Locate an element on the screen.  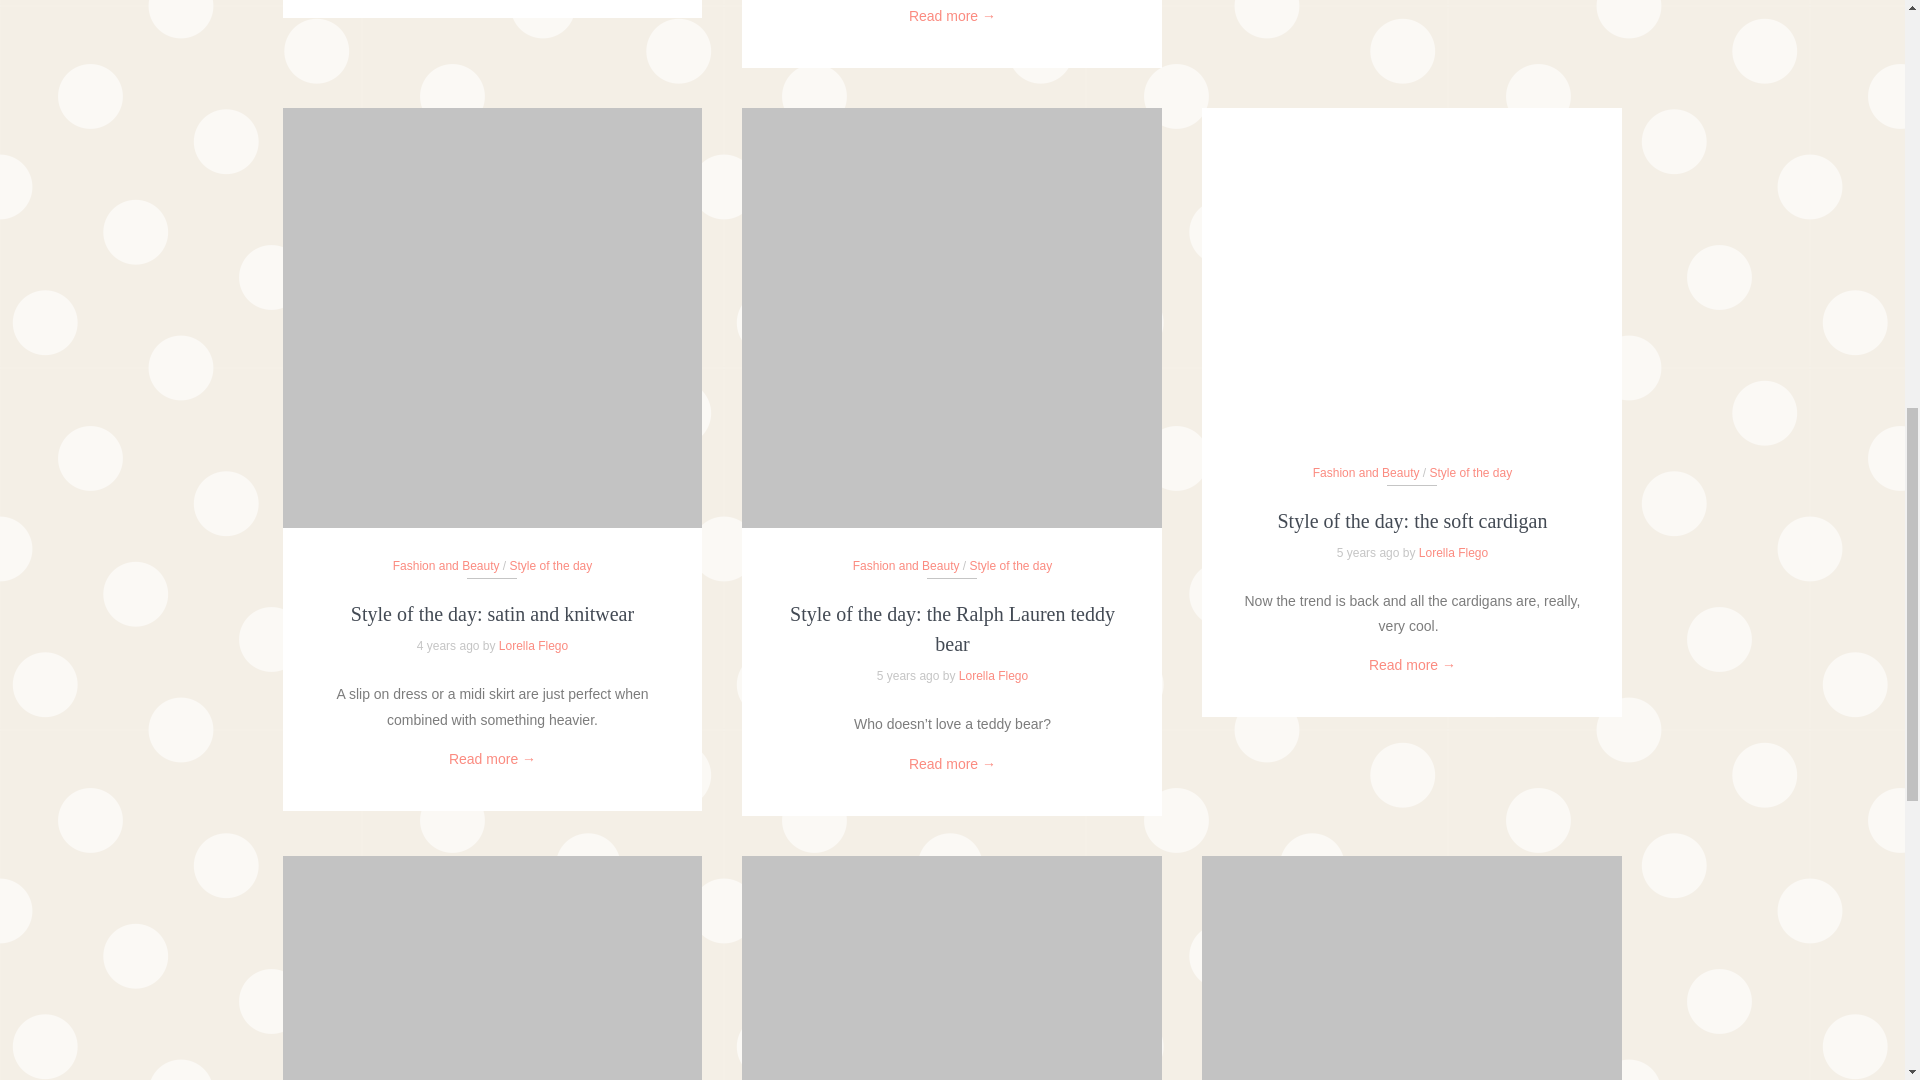
Style of the day: the soft cardigan is located at coordinates (1412, 520).